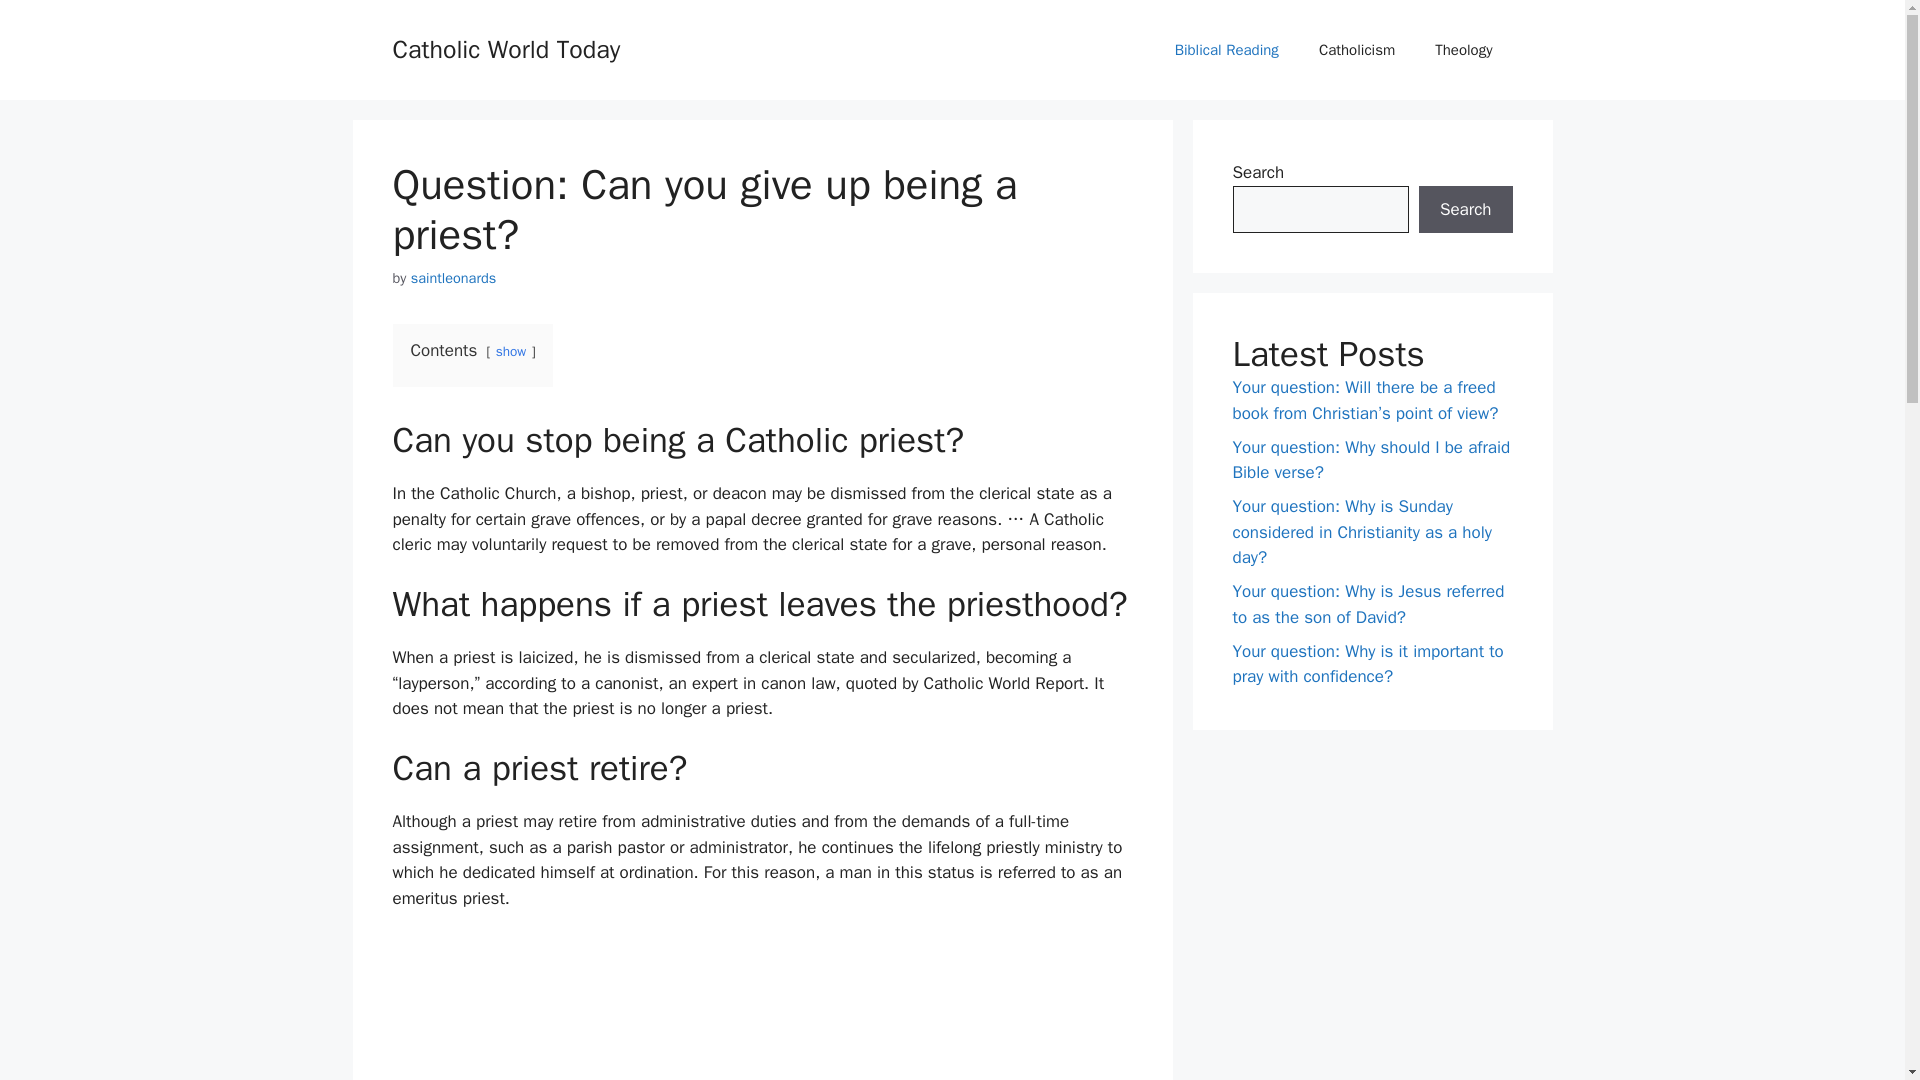  What do you see at coordinates (1465, 210) in the screenshot?
I see `Search` at bounding box center [1465, 210].